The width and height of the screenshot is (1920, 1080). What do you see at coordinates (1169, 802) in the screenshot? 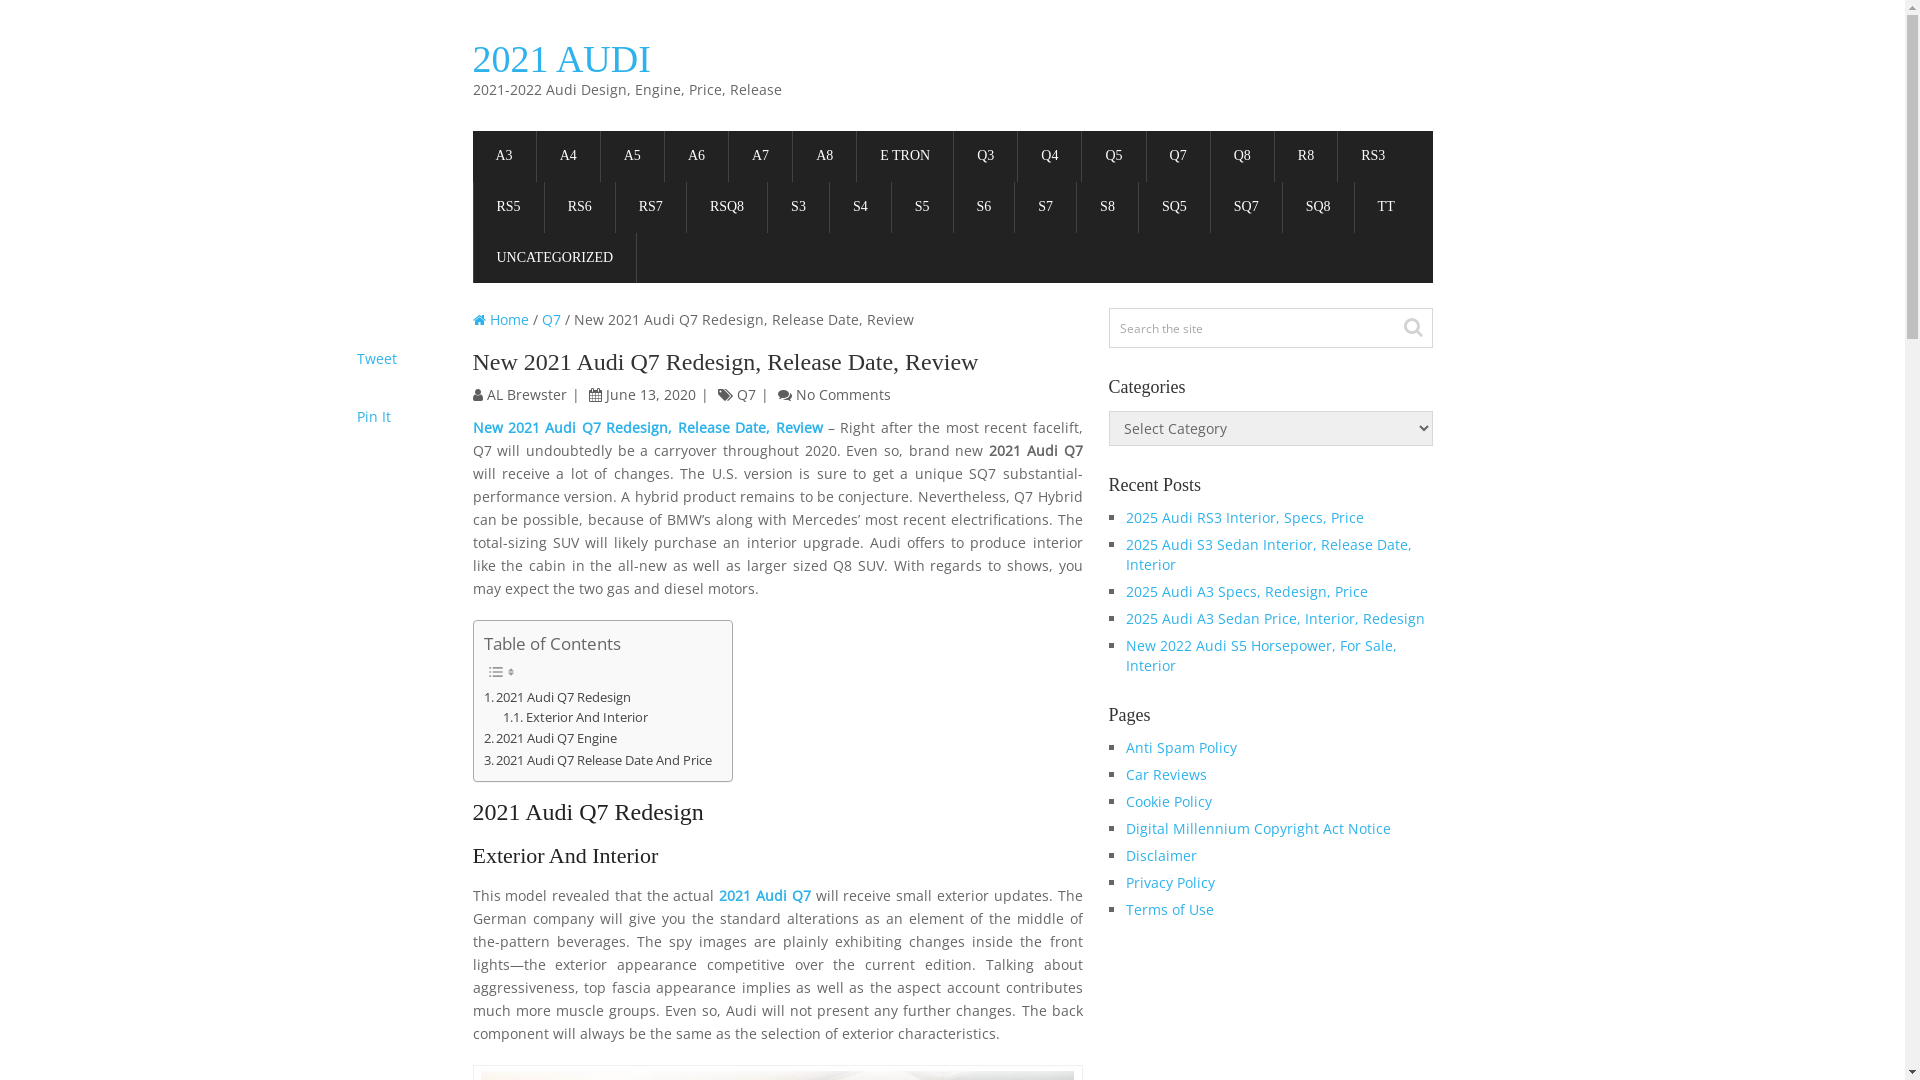
I see `Cookie Policy` at bounding box center [1169, 802].